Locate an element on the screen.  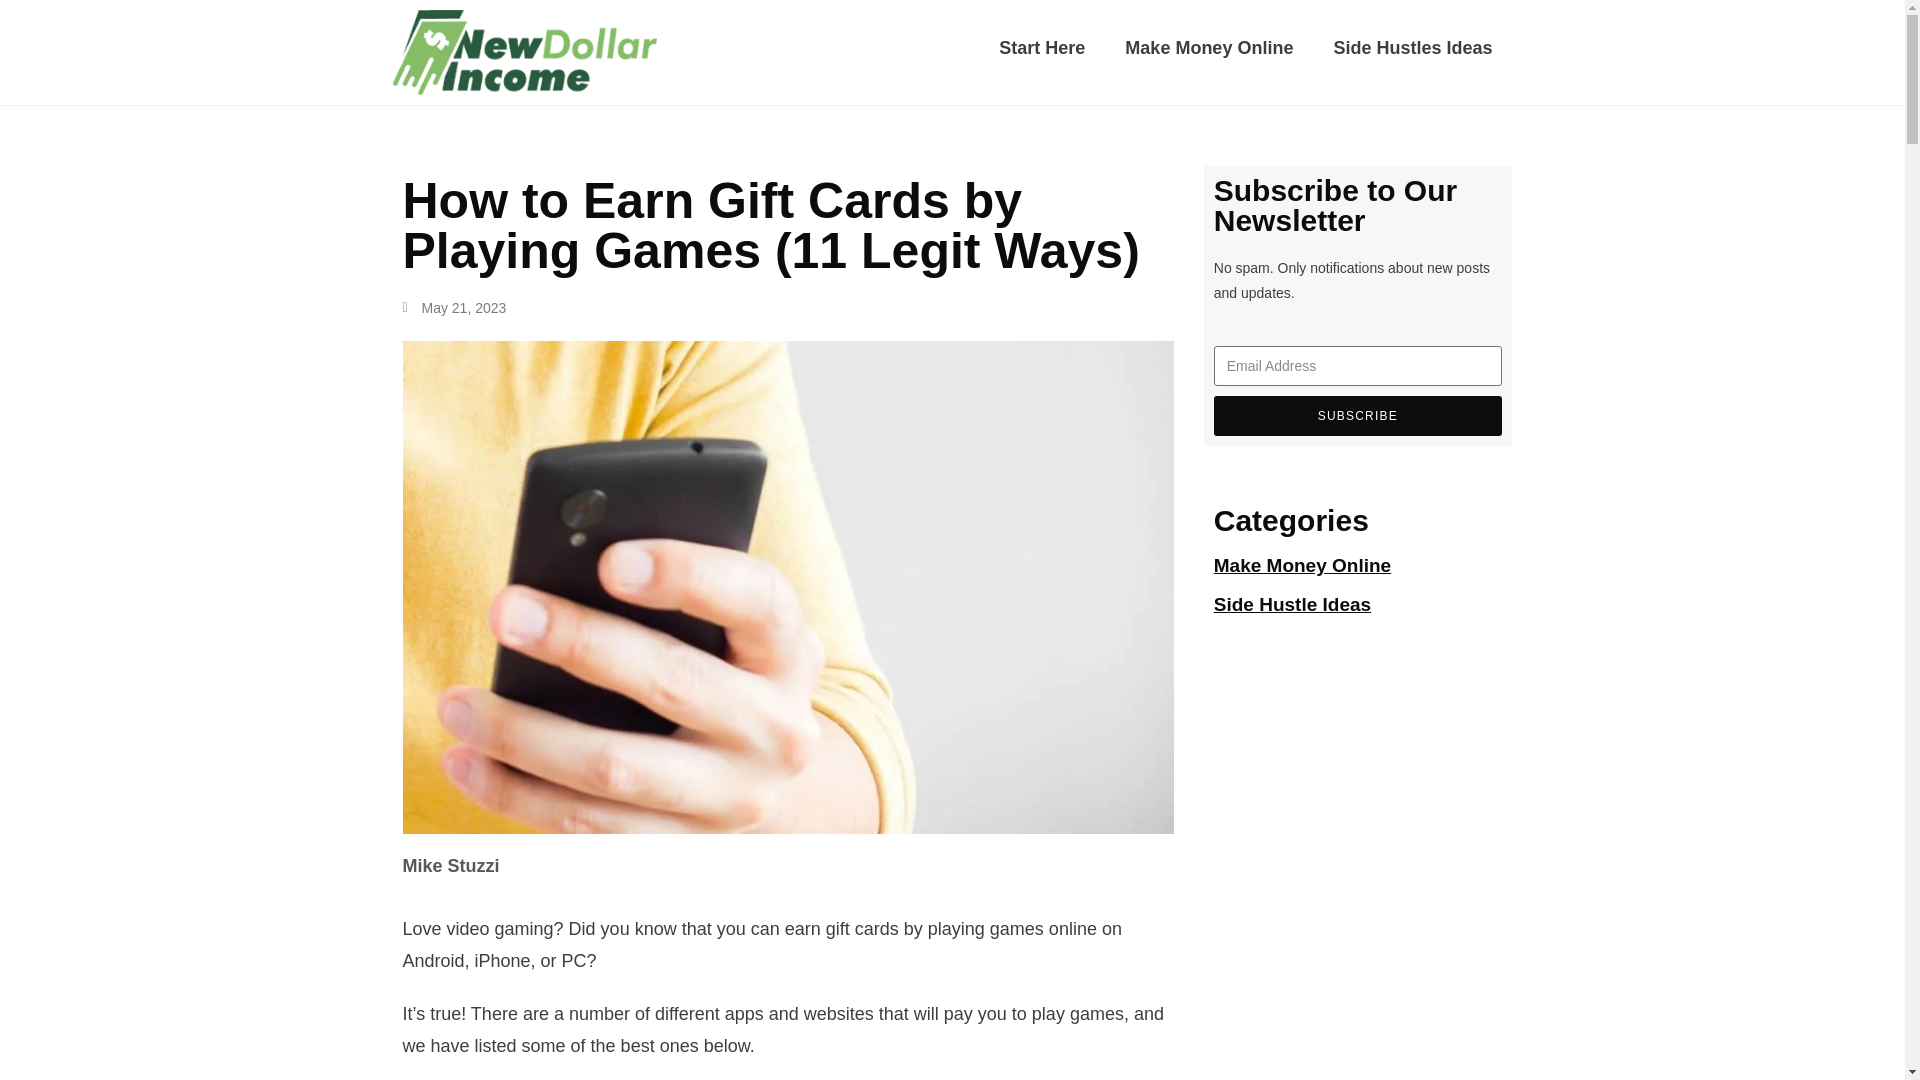
Start Here is located at coordinates (1042, 48).